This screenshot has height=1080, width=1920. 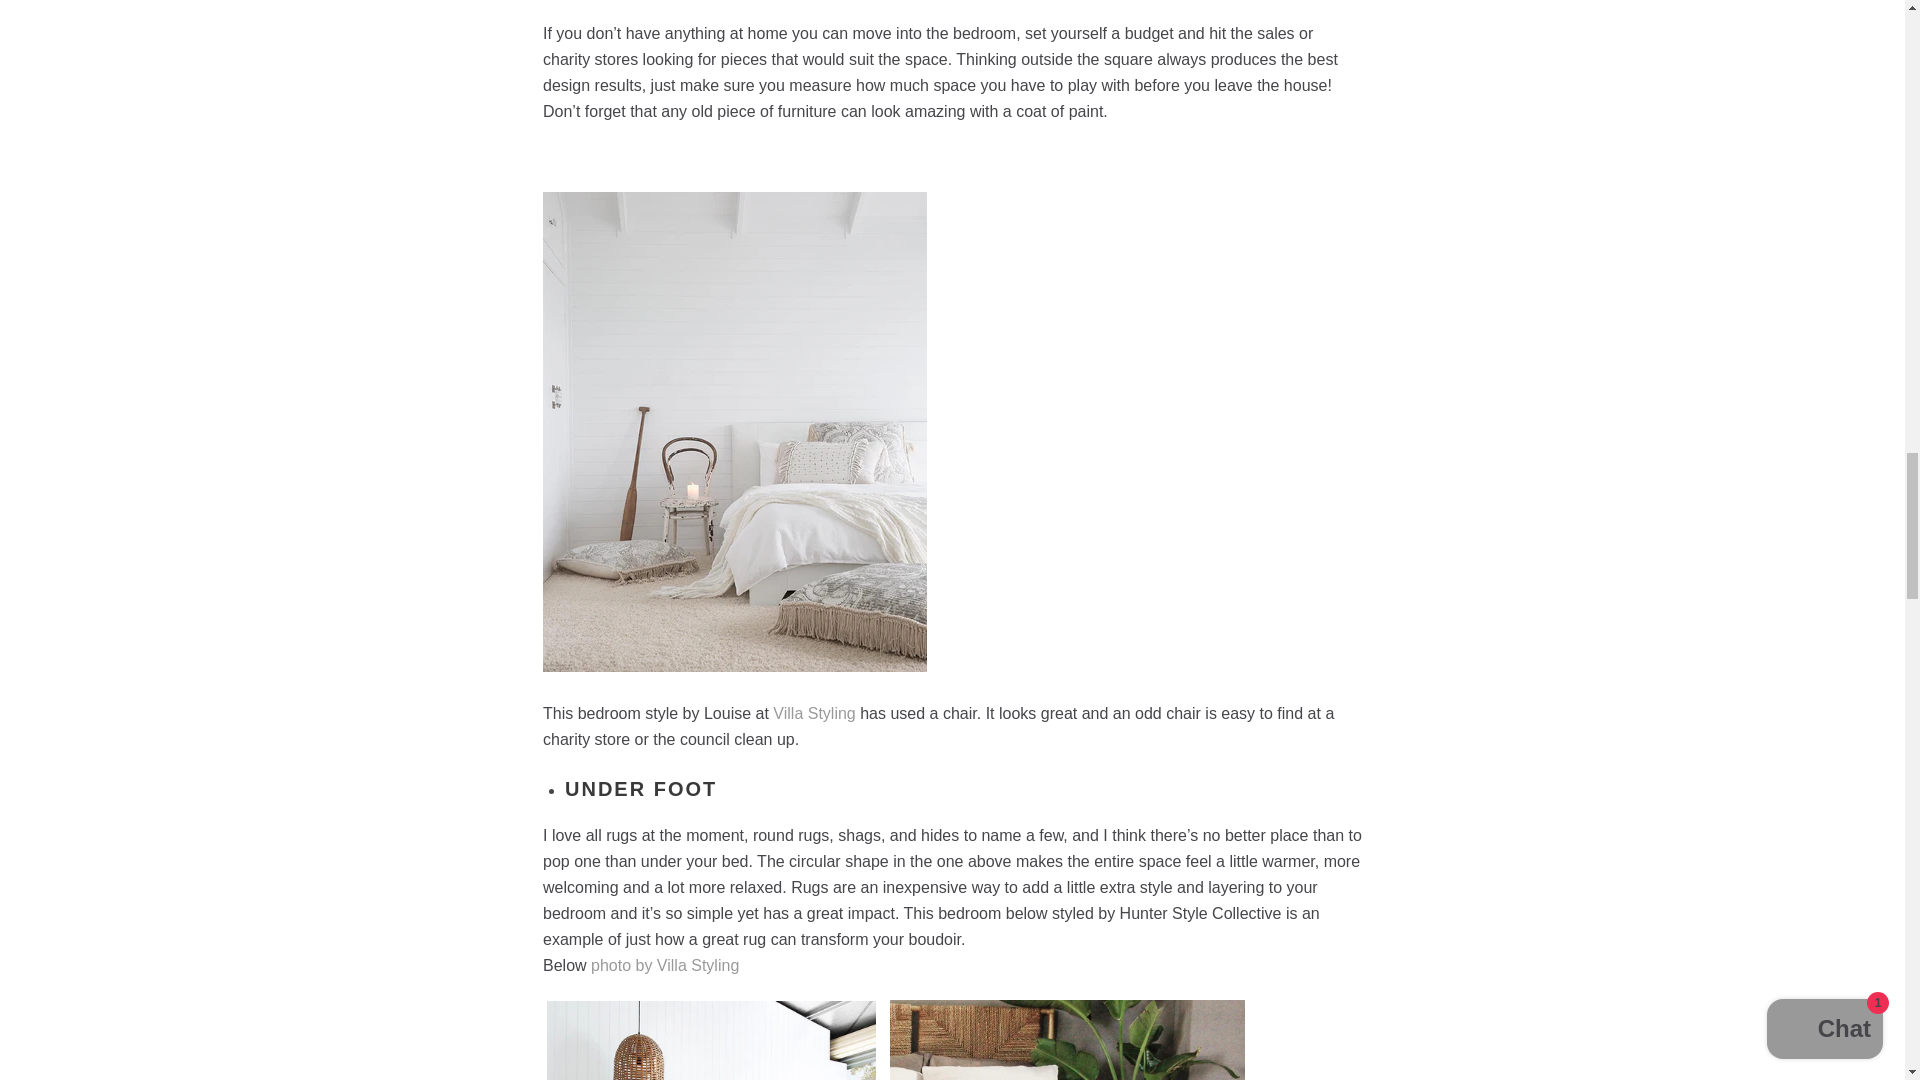 I want to click on photo by Villa Styling, so click(x=665, y=965).